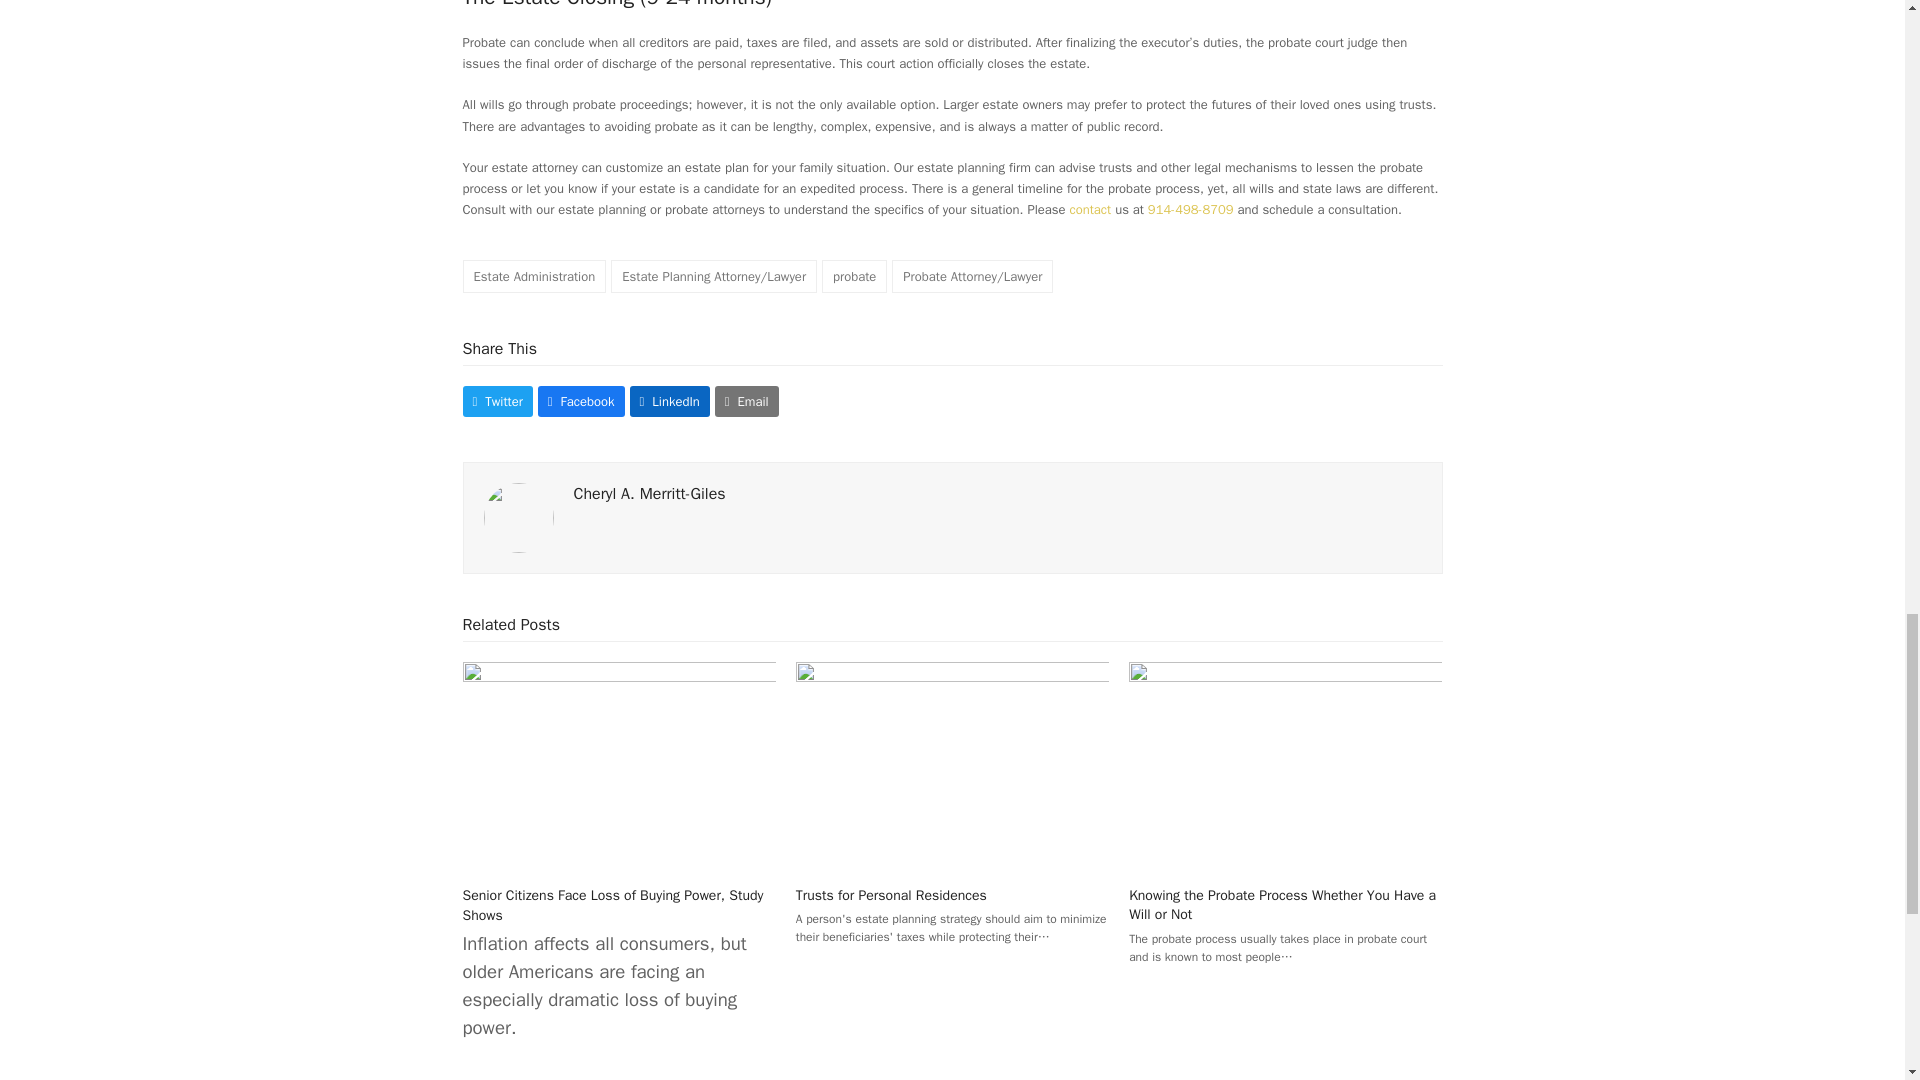 The image size is (1920, 1080). I want to click on probate, so click(854, 276).